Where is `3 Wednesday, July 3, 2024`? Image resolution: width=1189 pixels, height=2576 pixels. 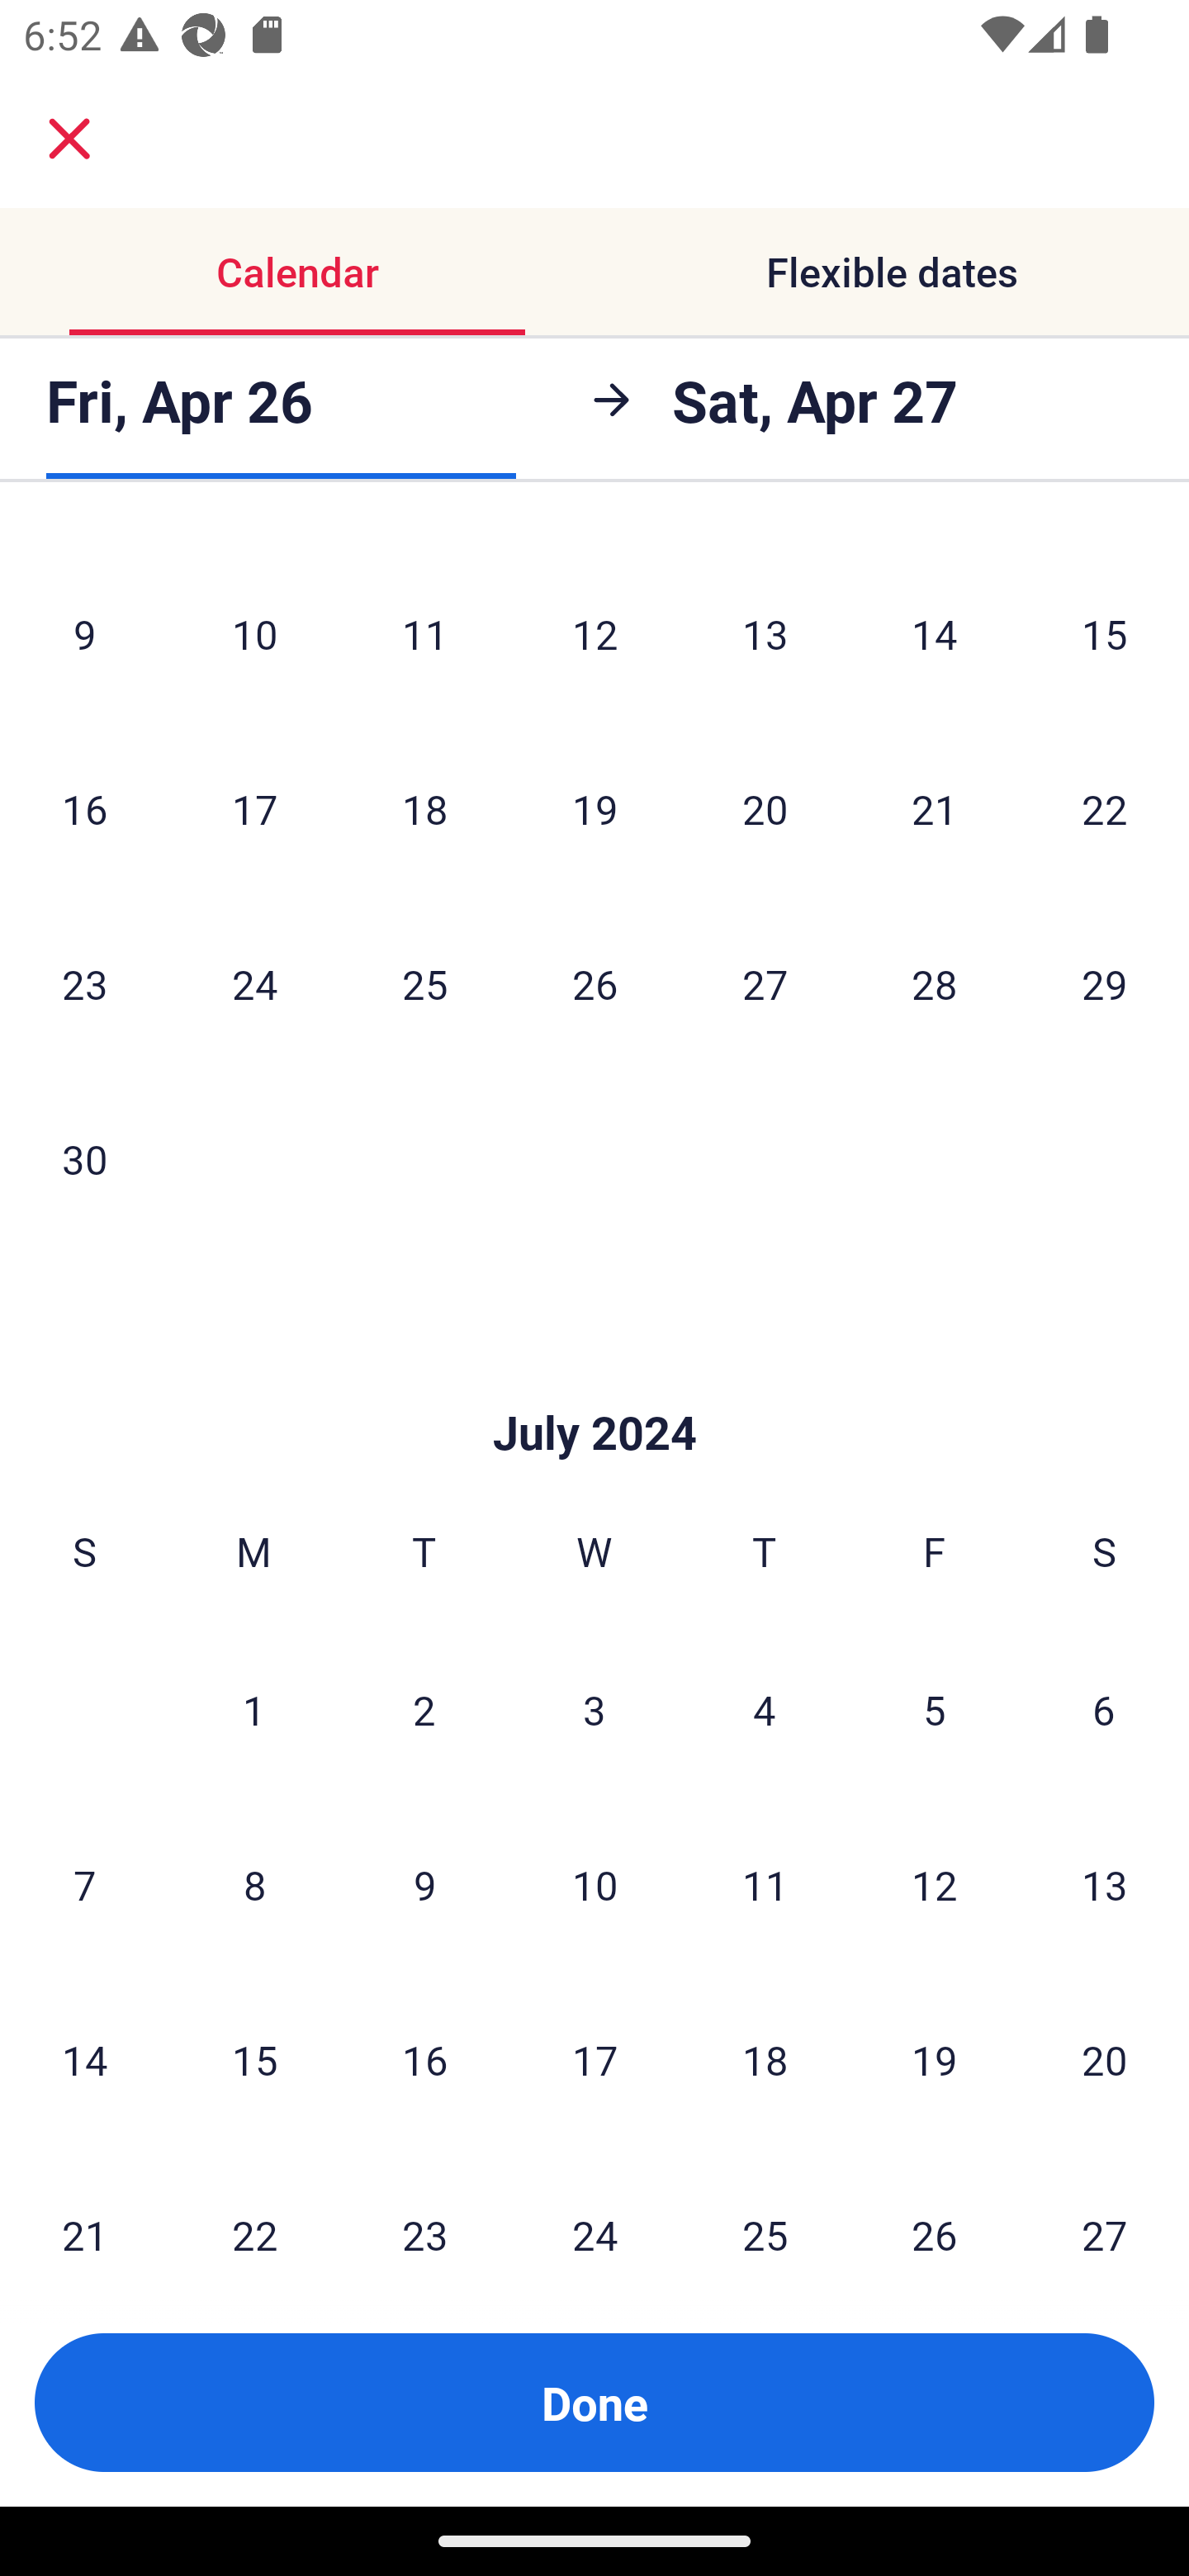 3 Wednesday, July 3, 2024 is located at coordinates (594, 1709).